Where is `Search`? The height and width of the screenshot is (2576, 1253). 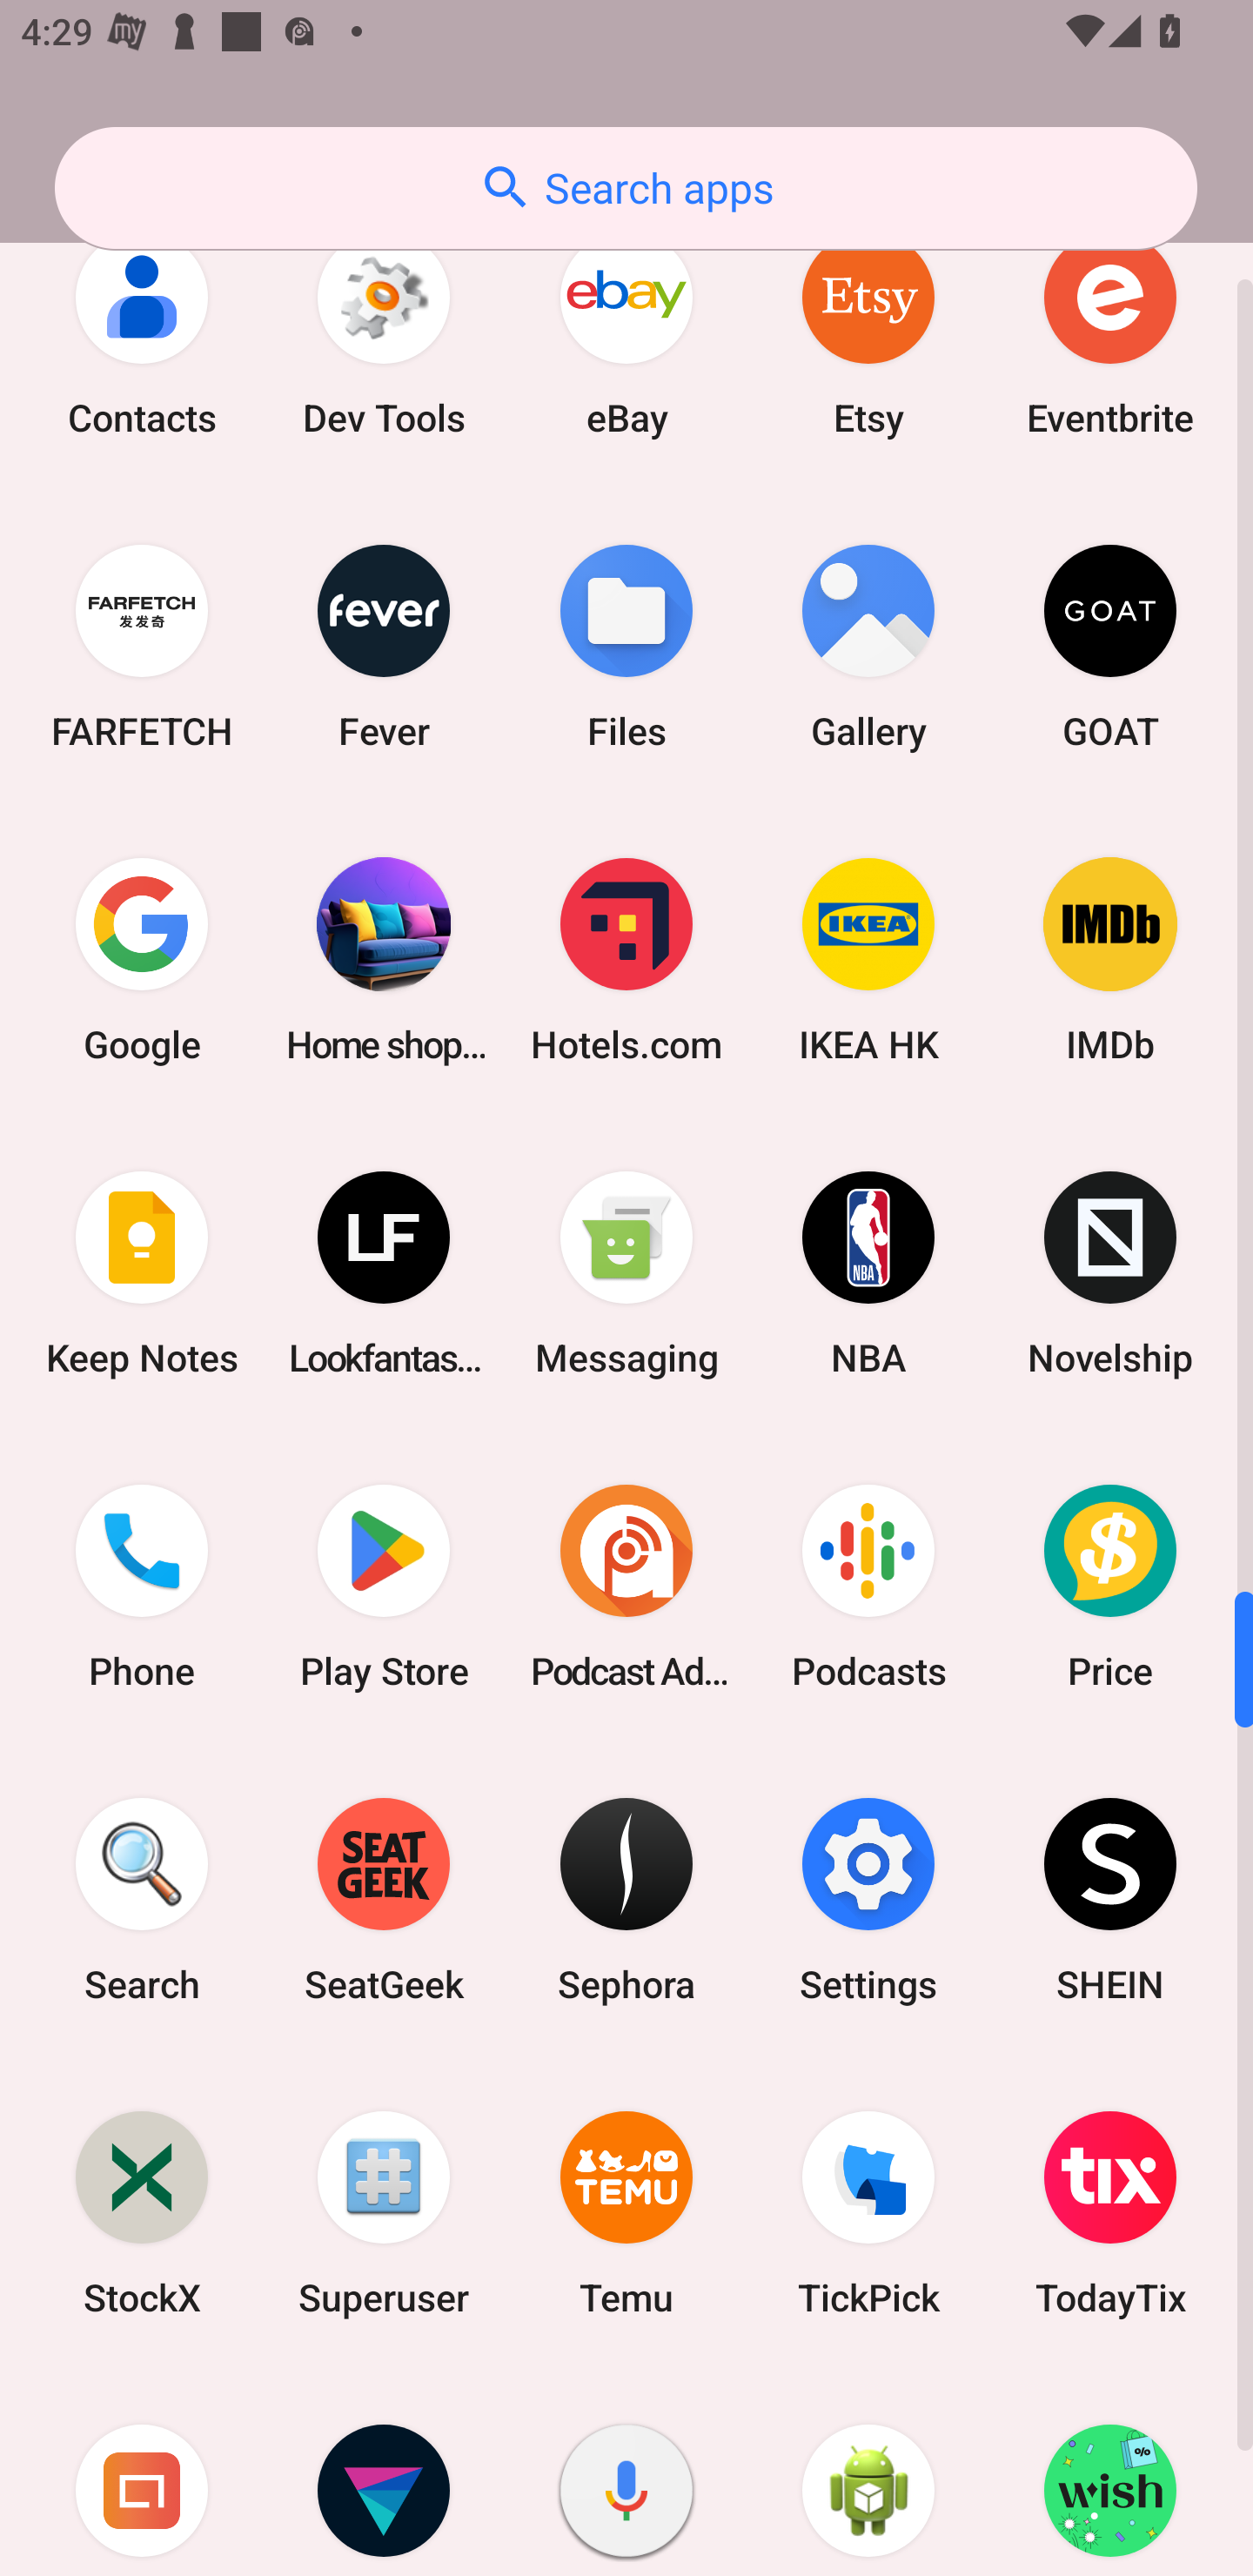
Search is located at coordinates (142, 1899).